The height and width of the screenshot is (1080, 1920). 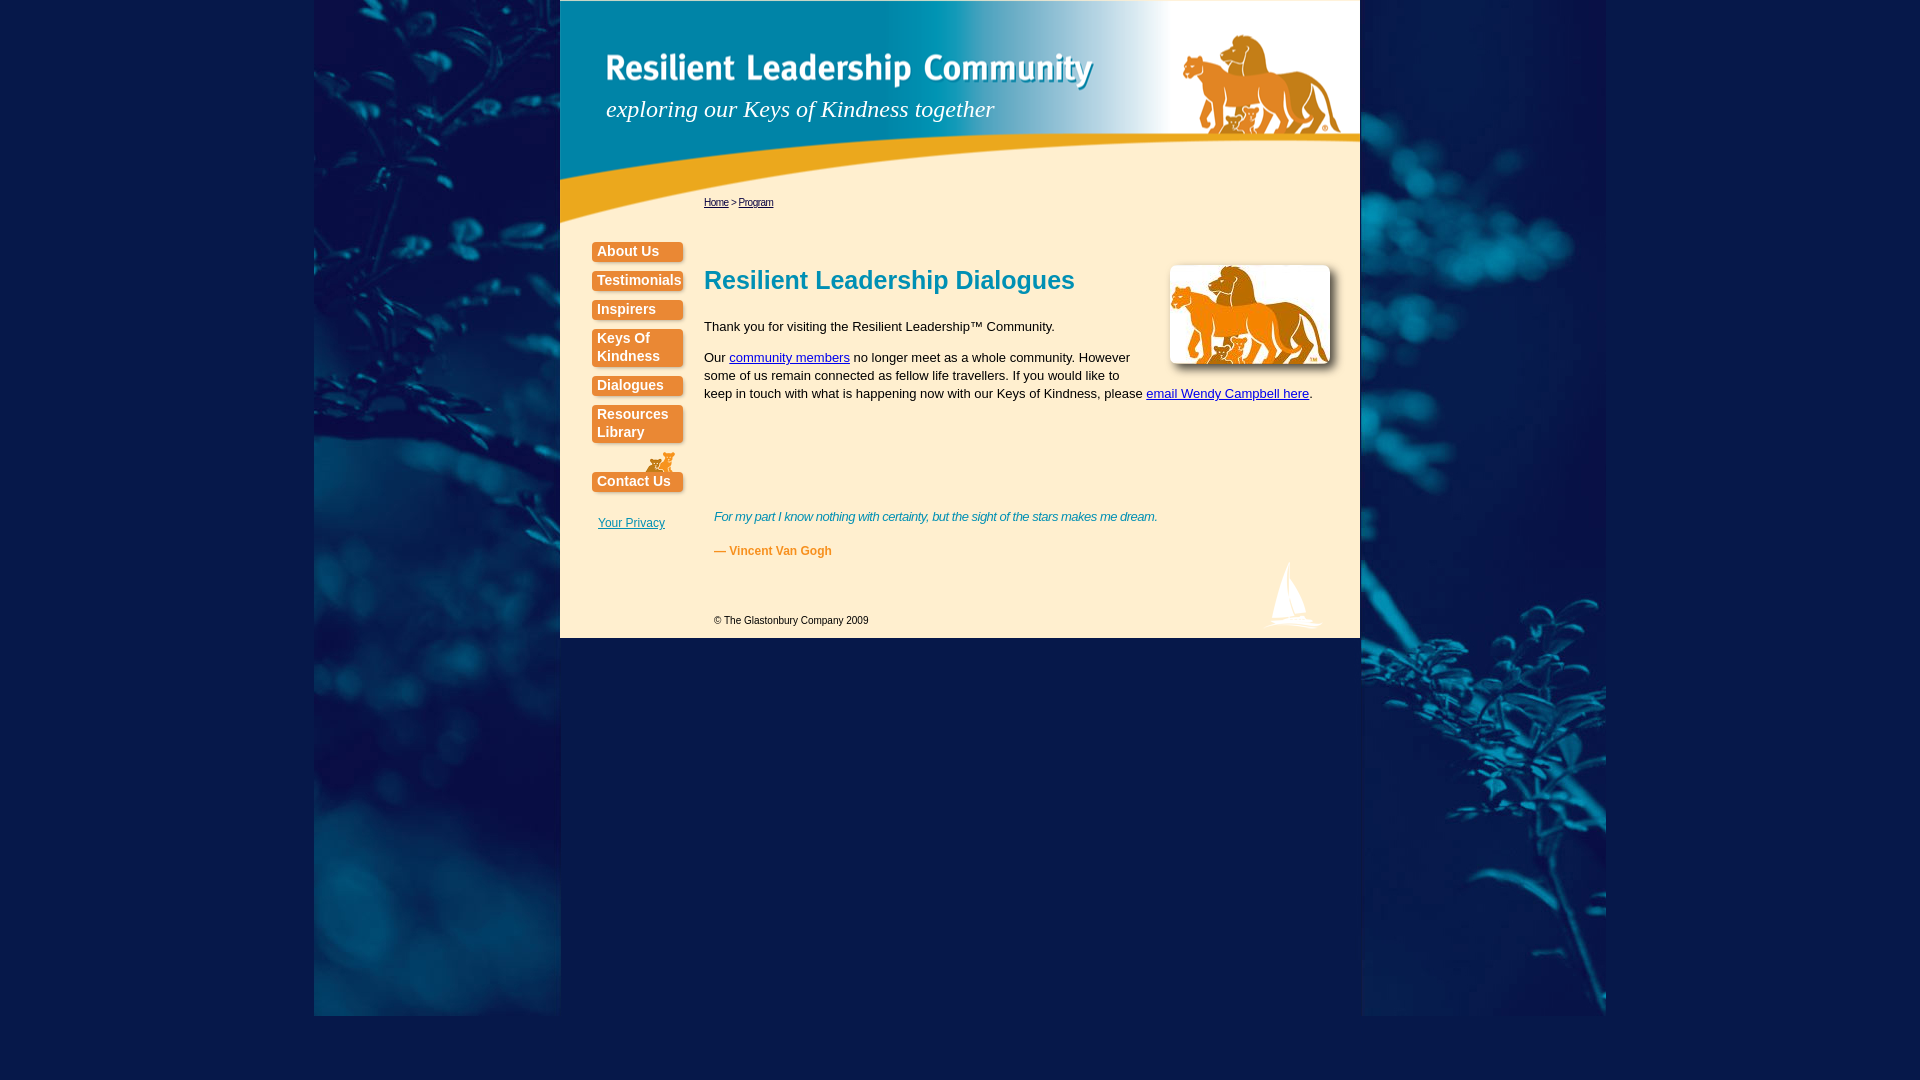 What do you see at coordinates (637, 310) in the screenshot?
I see `Inspirers` at bounding box center [637, 310].